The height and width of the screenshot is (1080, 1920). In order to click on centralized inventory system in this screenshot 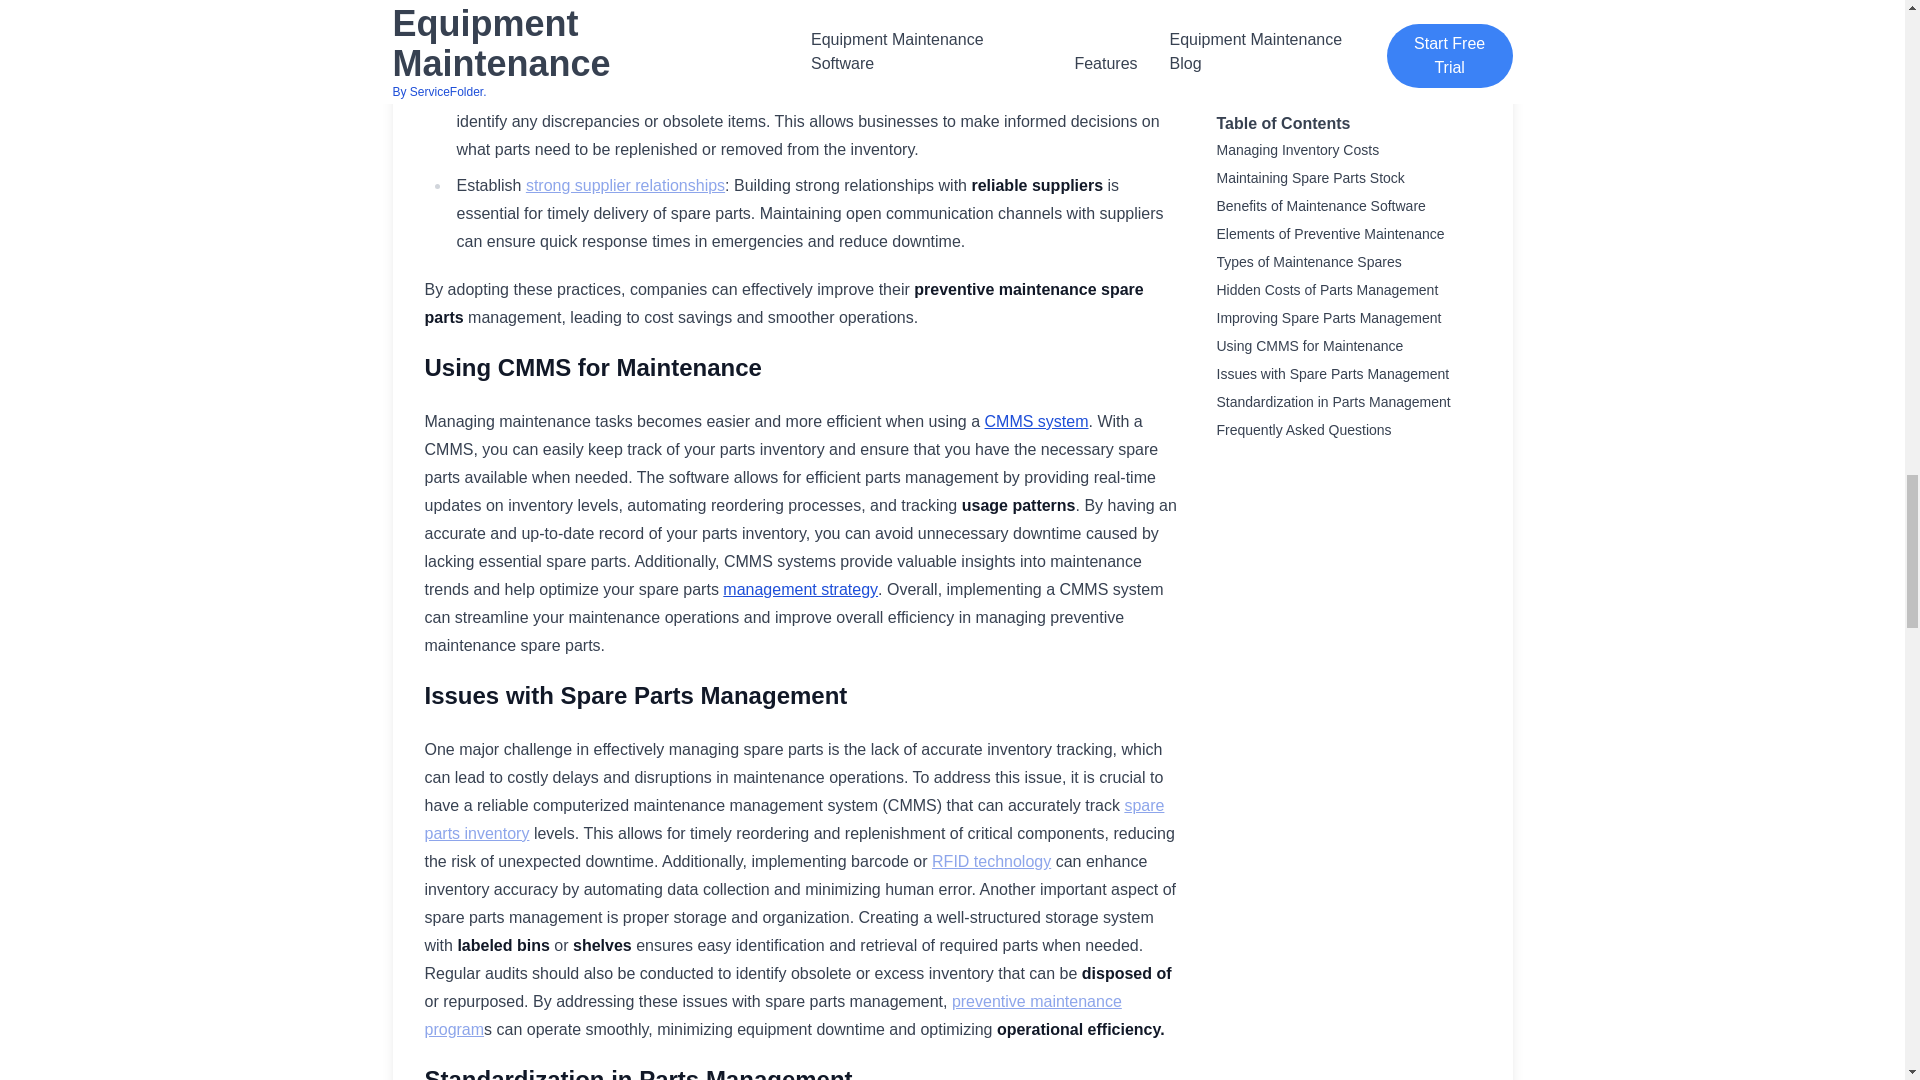, I will do `click(650, 4)`.